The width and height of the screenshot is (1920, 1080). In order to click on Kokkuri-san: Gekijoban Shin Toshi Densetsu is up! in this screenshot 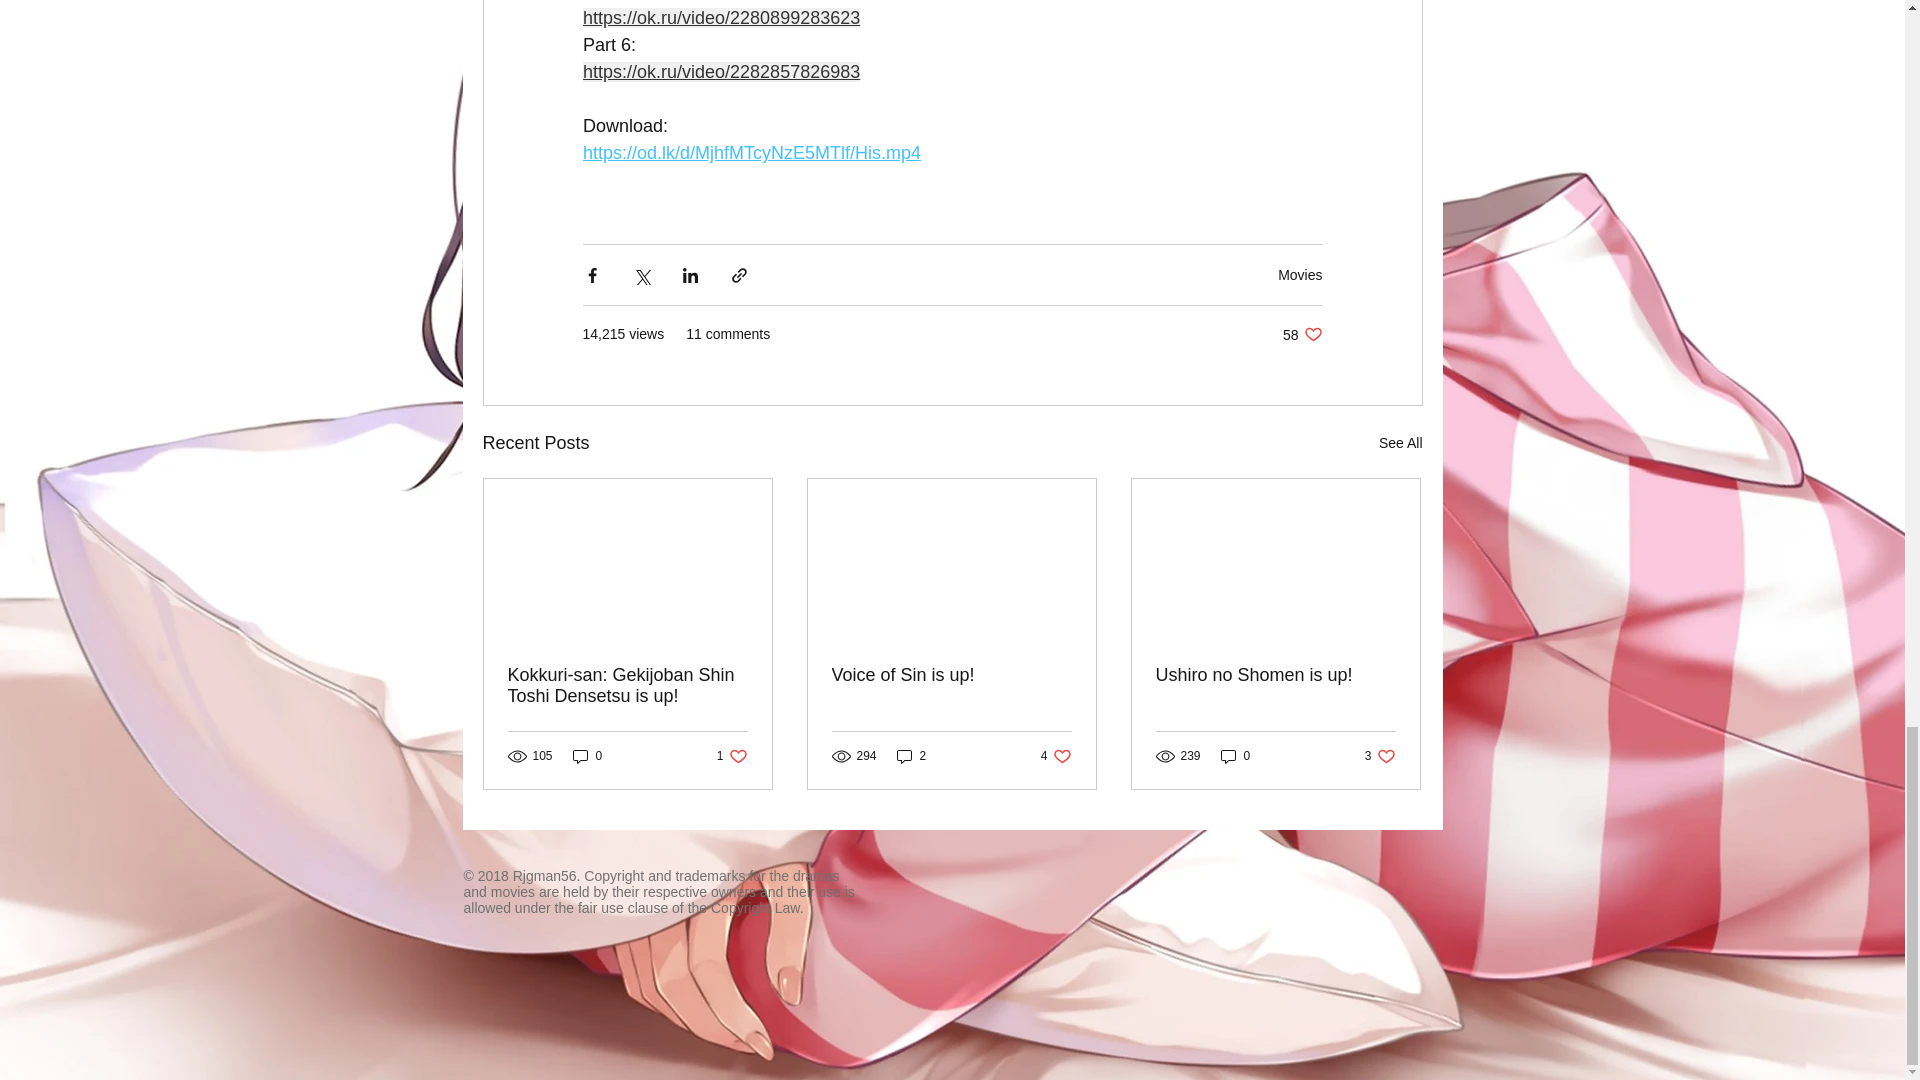, I will do `click(951, 675)`.